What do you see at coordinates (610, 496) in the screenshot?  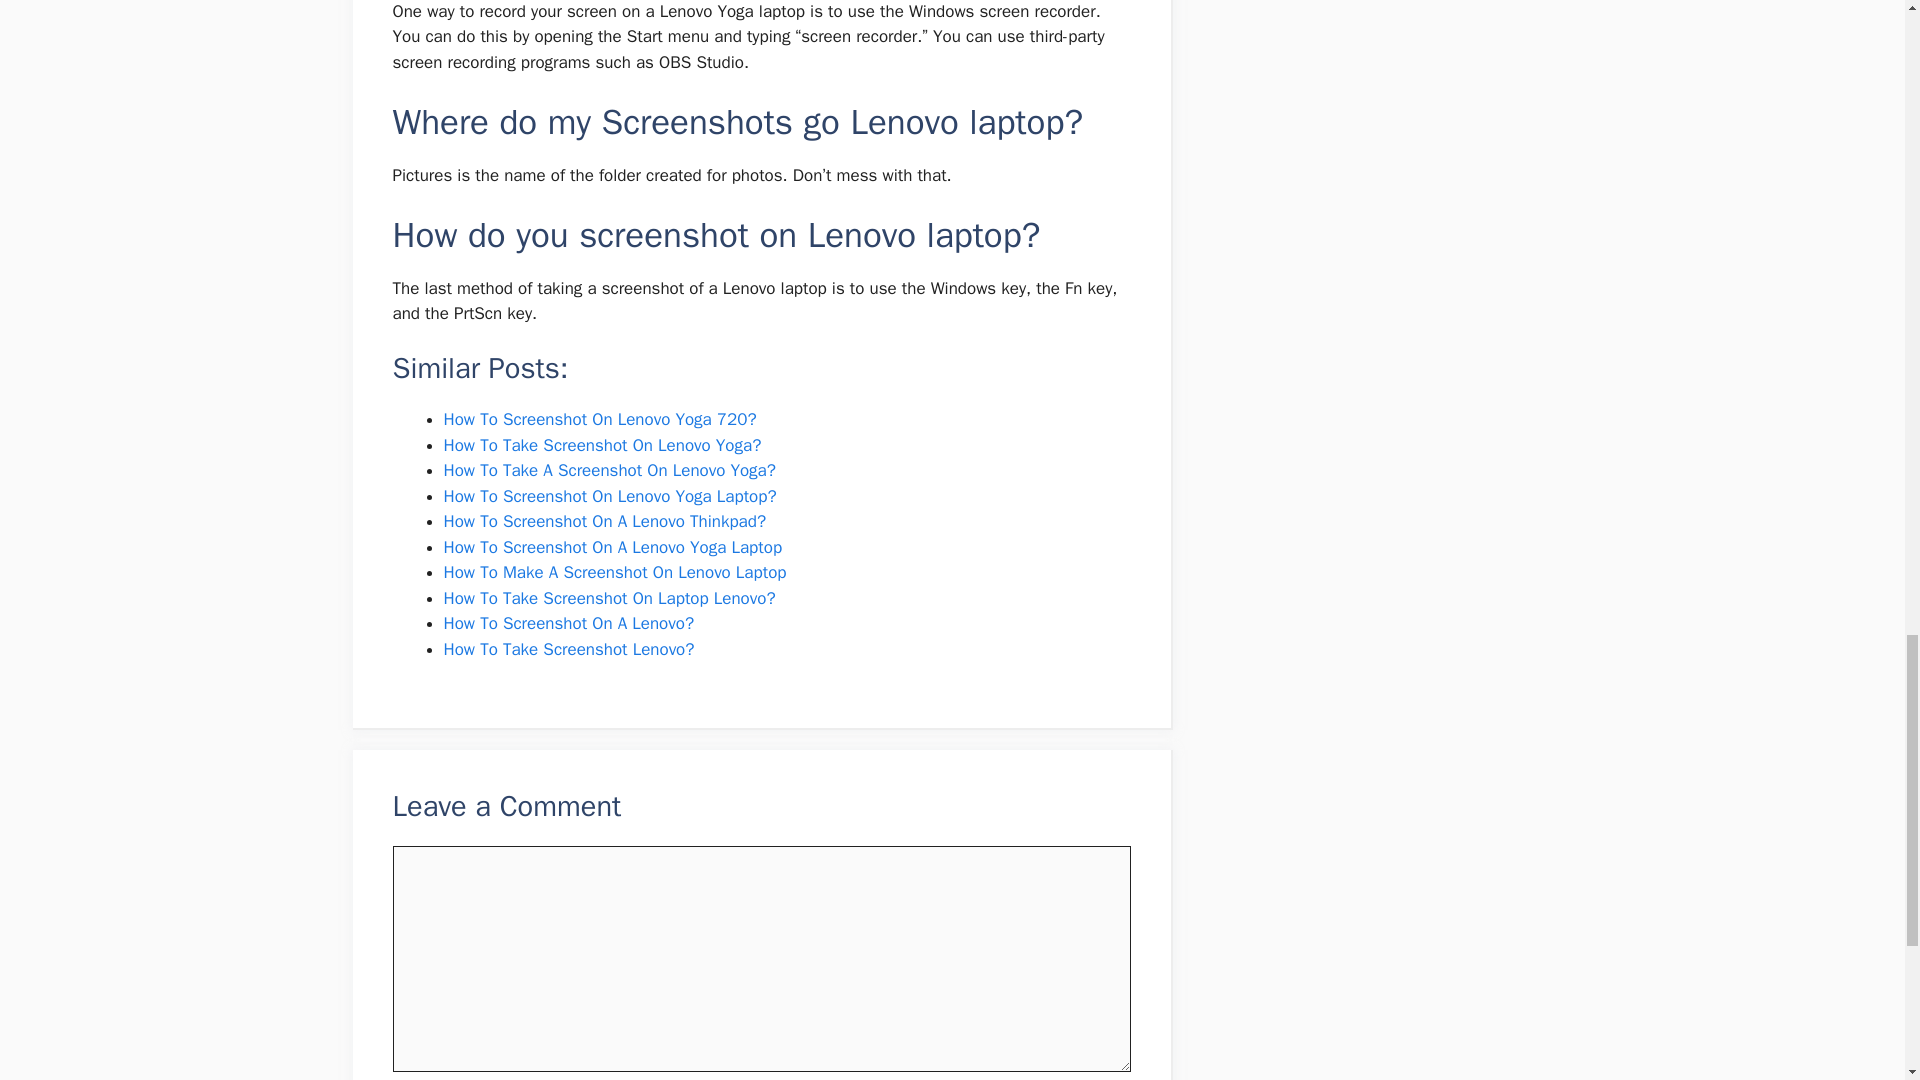 I see `How To Screenshot On Lenovo Yoga Laptop?` at bounding box center [610, 496].